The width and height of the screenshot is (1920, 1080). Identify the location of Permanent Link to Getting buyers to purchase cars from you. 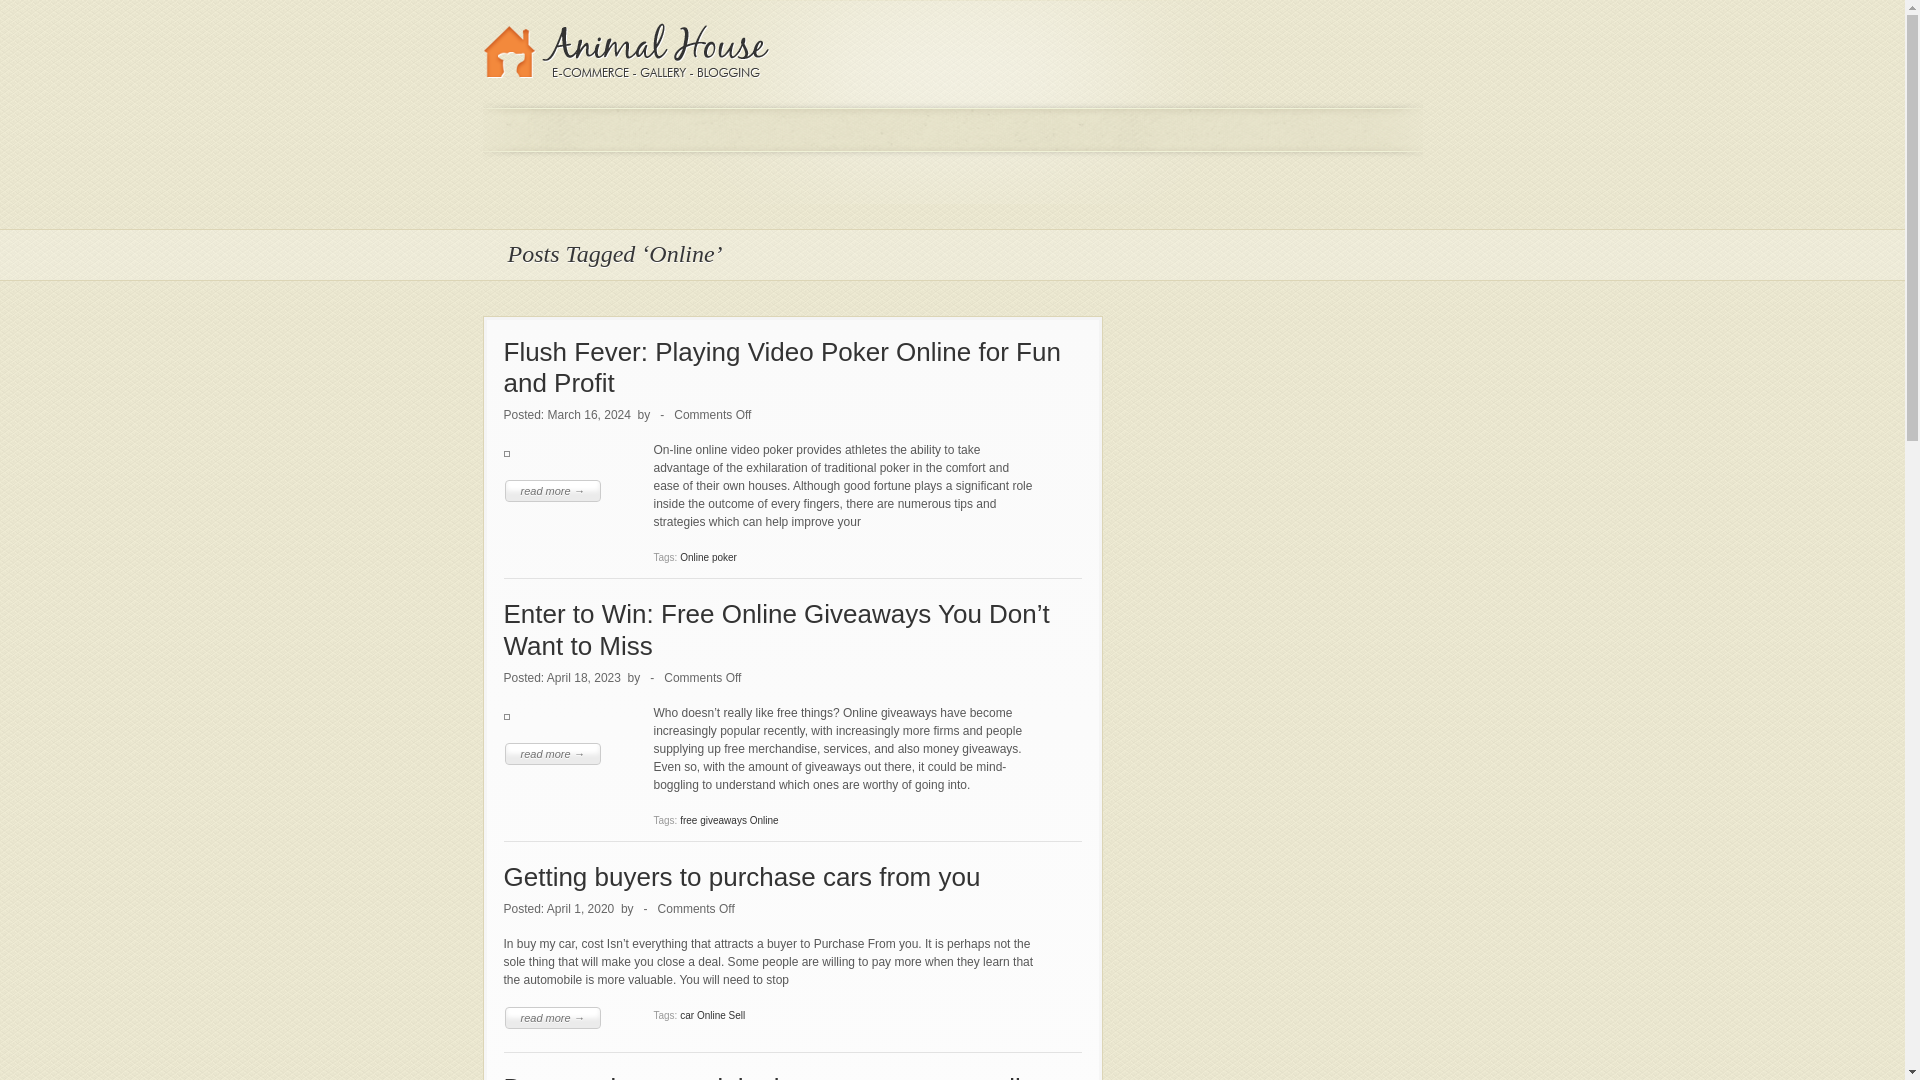
(742, 876).